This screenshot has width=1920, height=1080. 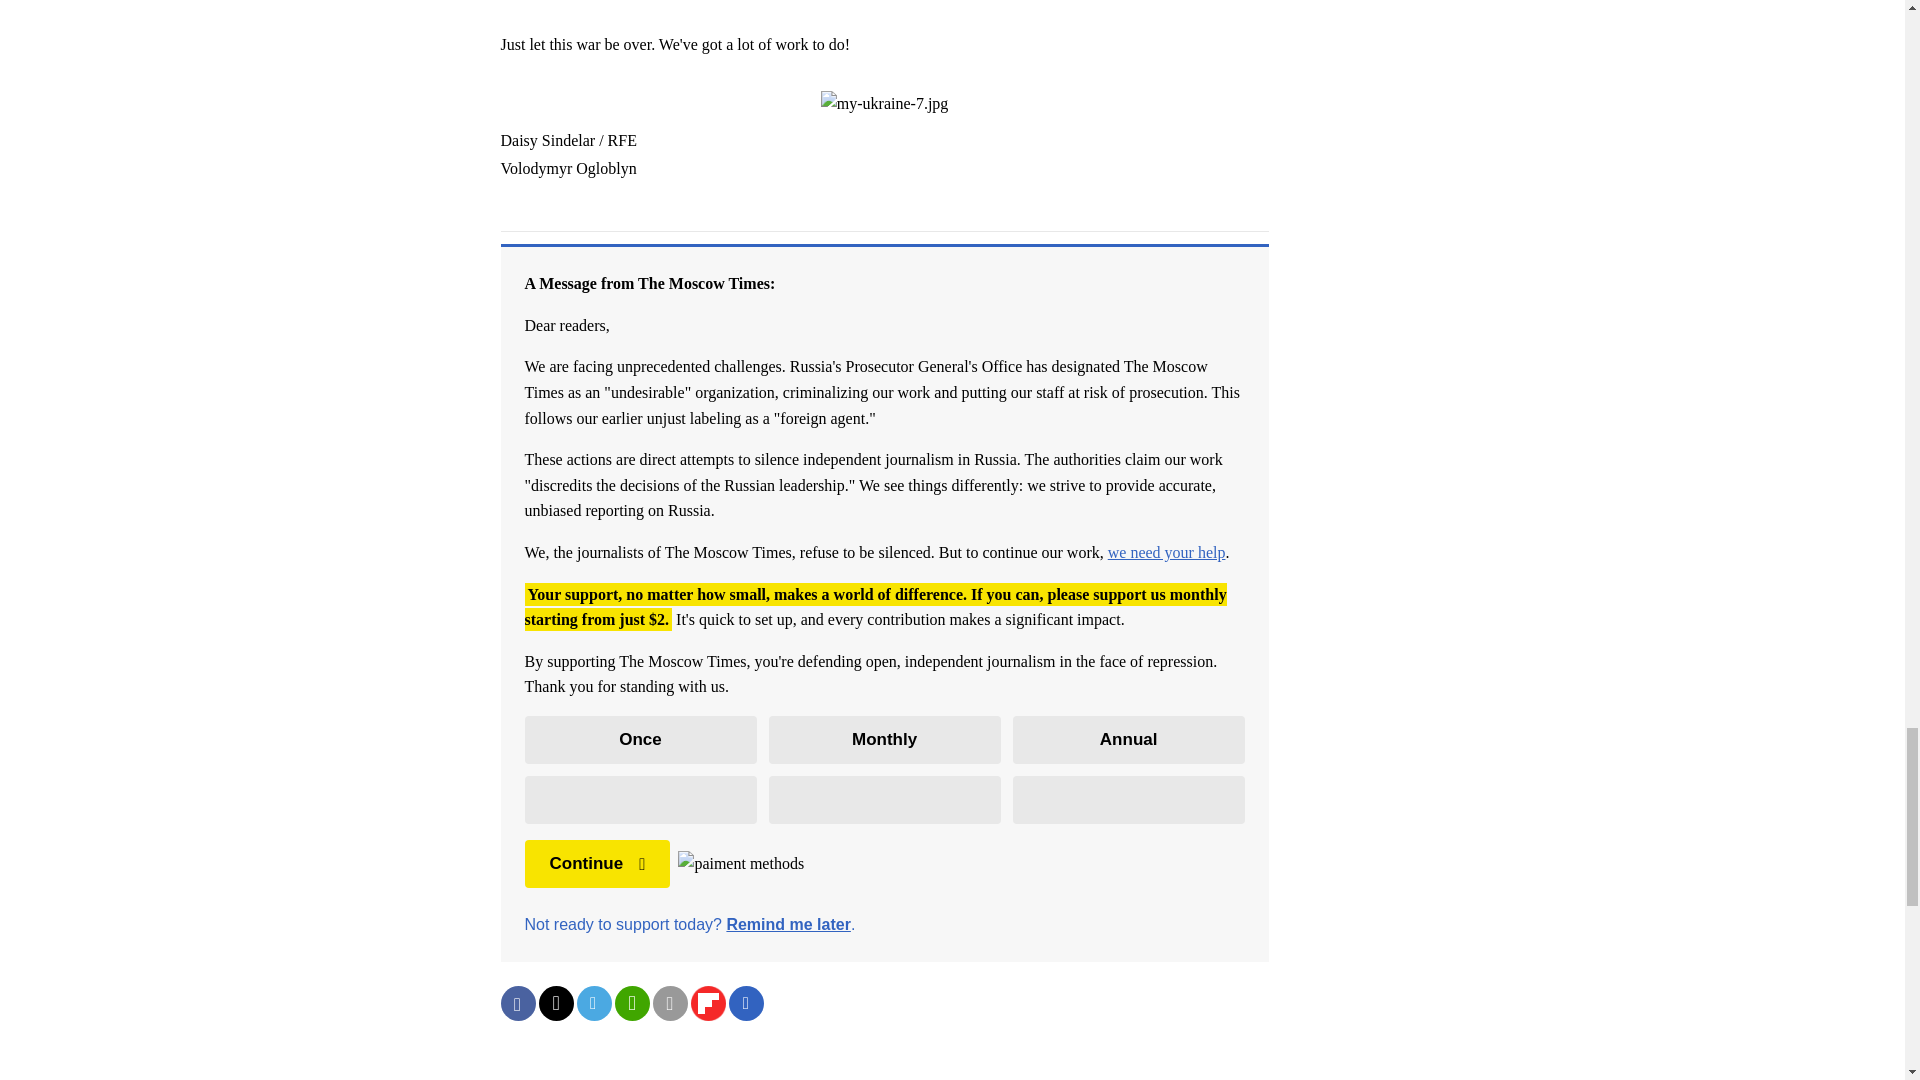 I want to click on Share on Facebook, so click(x=517, y=1003).